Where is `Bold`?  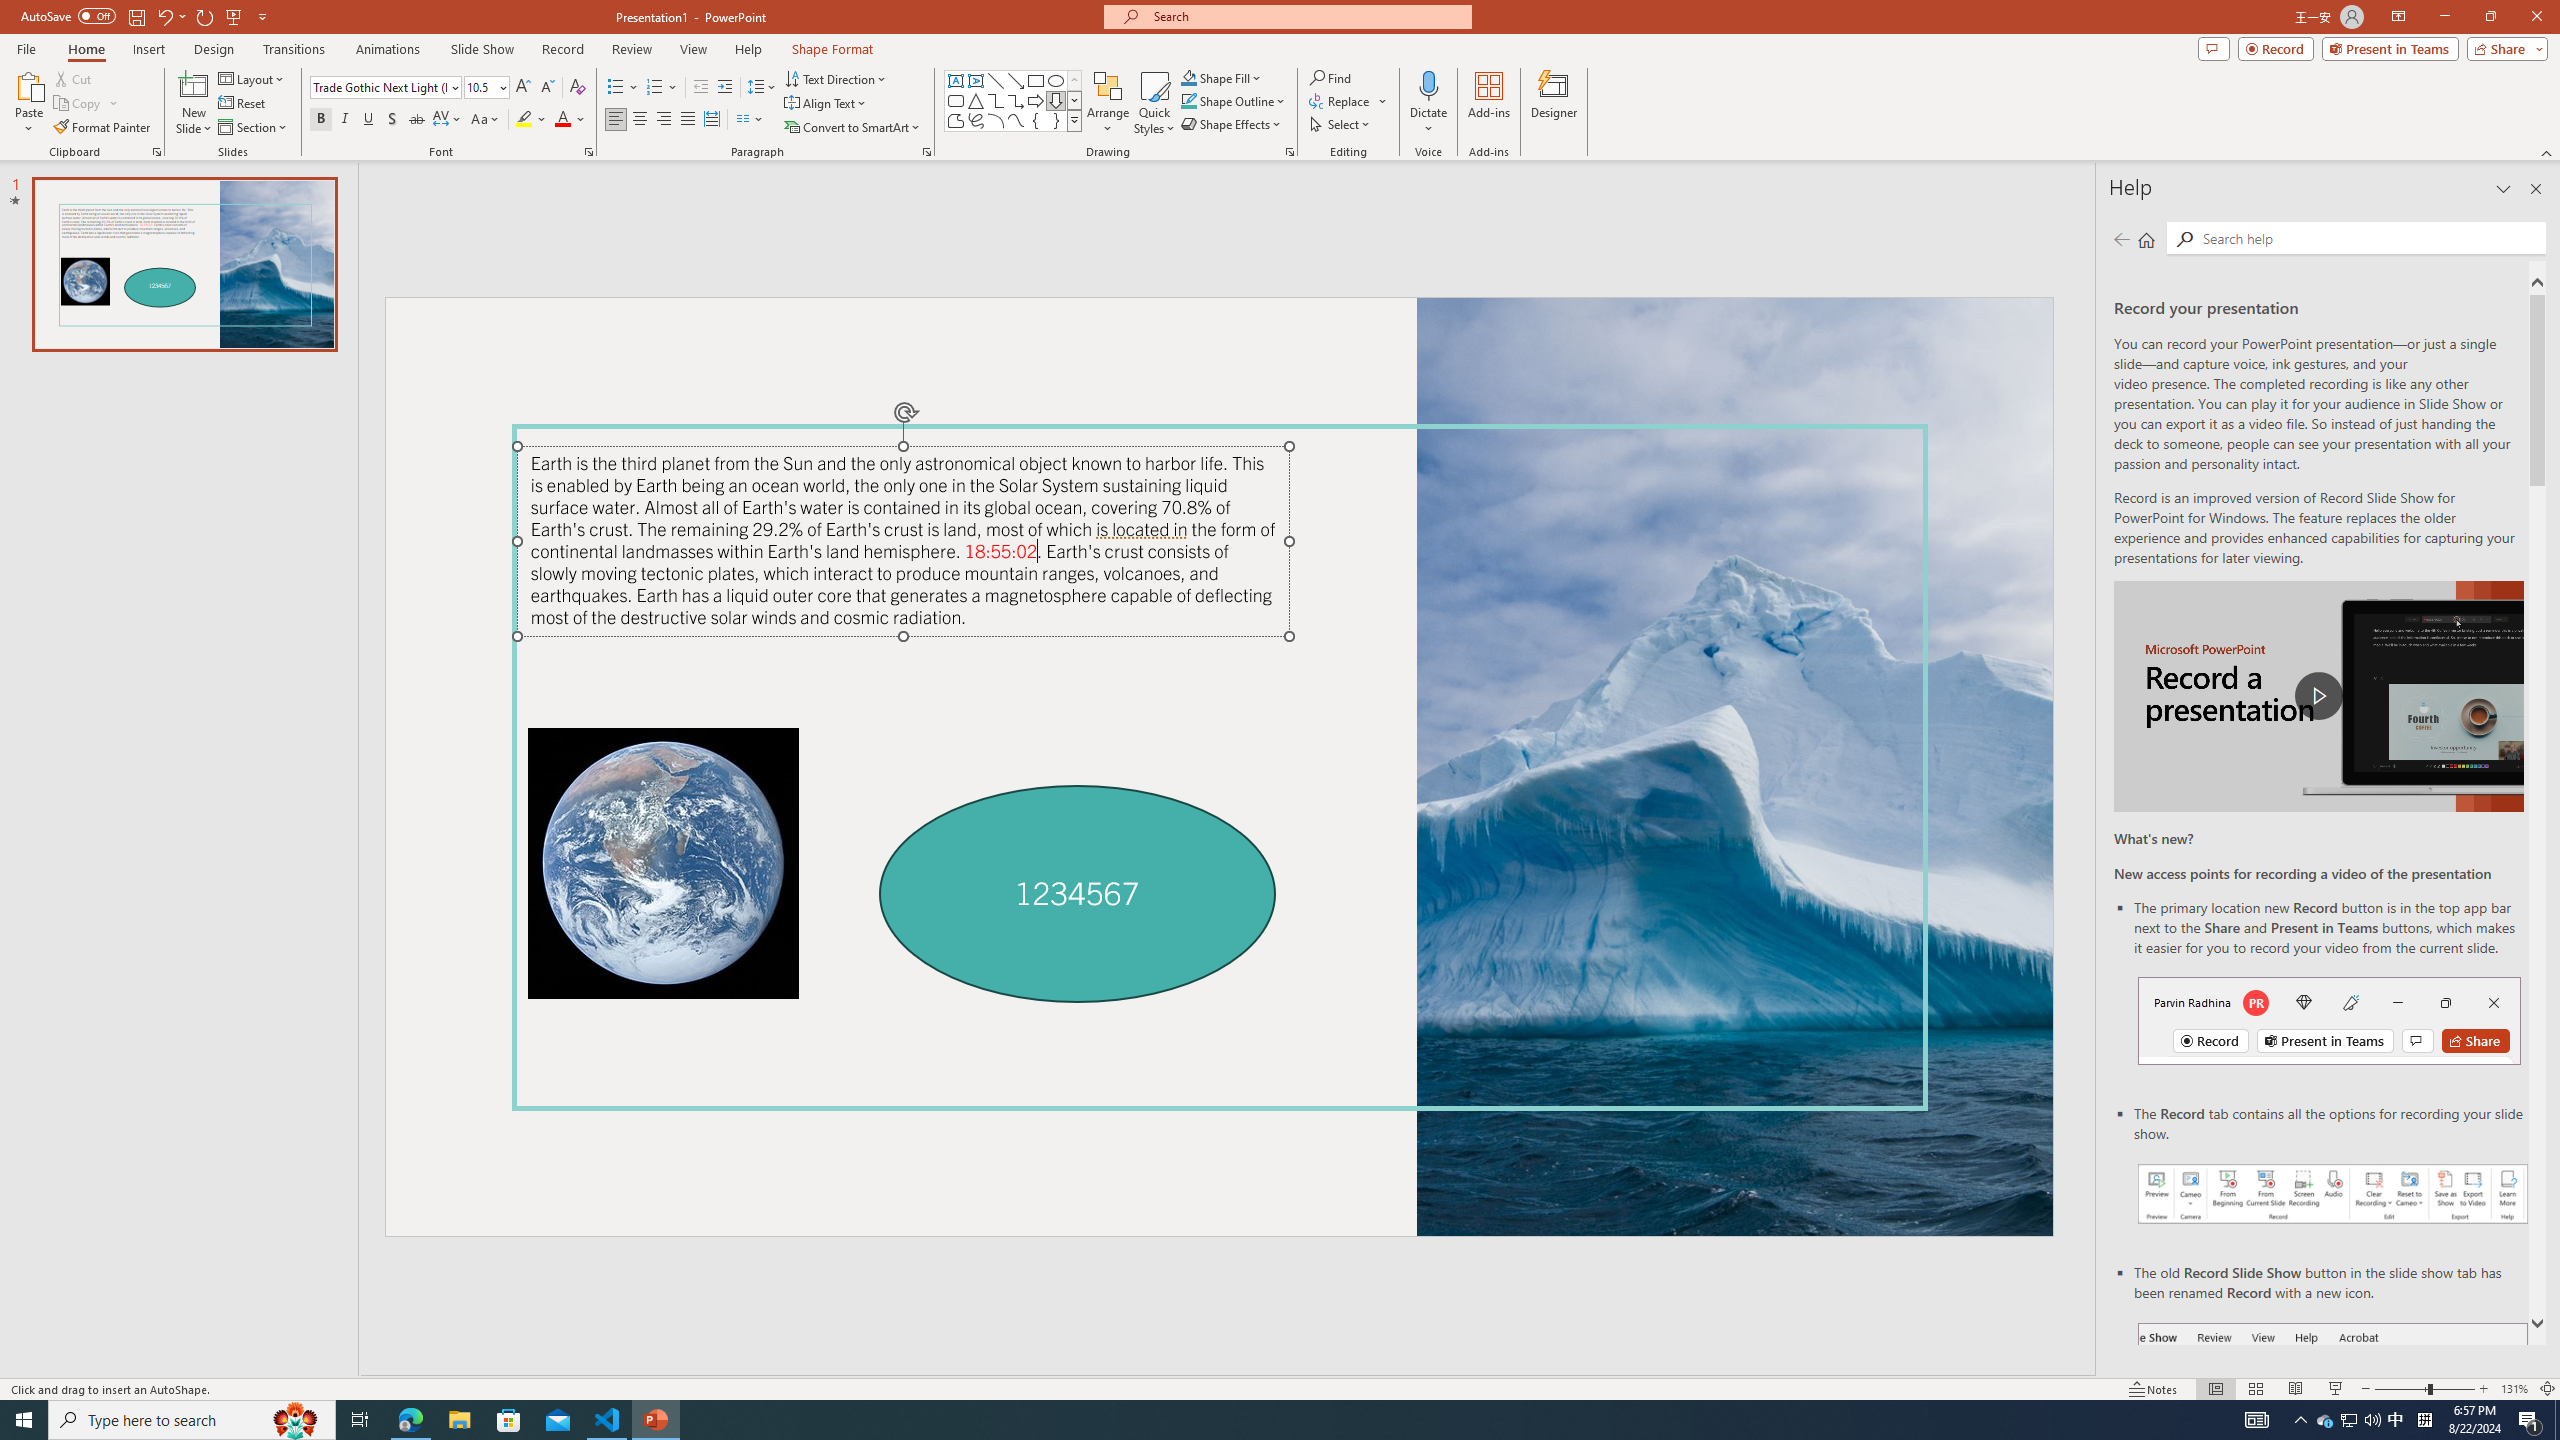 Bold is located at coordinates (320, 120).